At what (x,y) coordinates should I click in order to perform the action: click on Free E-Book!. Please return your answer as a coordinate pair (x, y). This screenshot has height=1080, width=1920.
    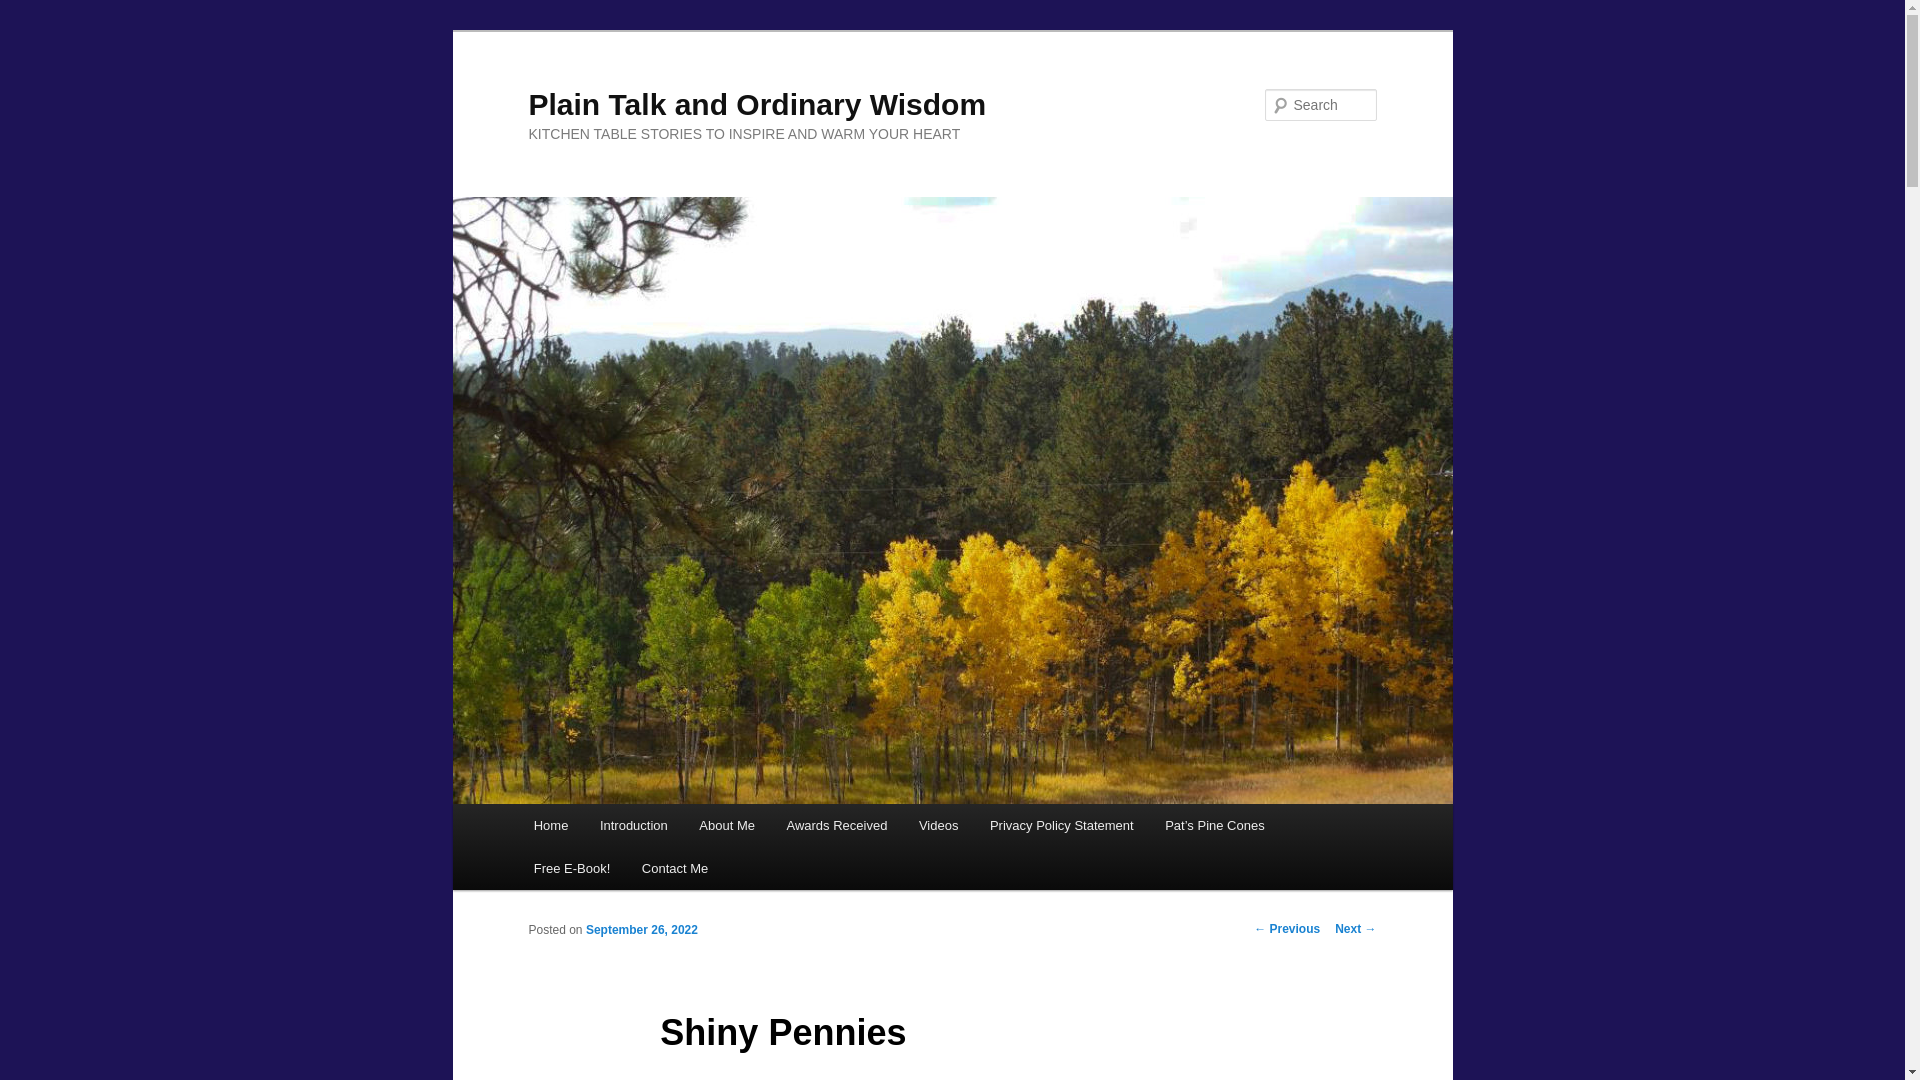
    Looking at the image, I should click on (572, 868).